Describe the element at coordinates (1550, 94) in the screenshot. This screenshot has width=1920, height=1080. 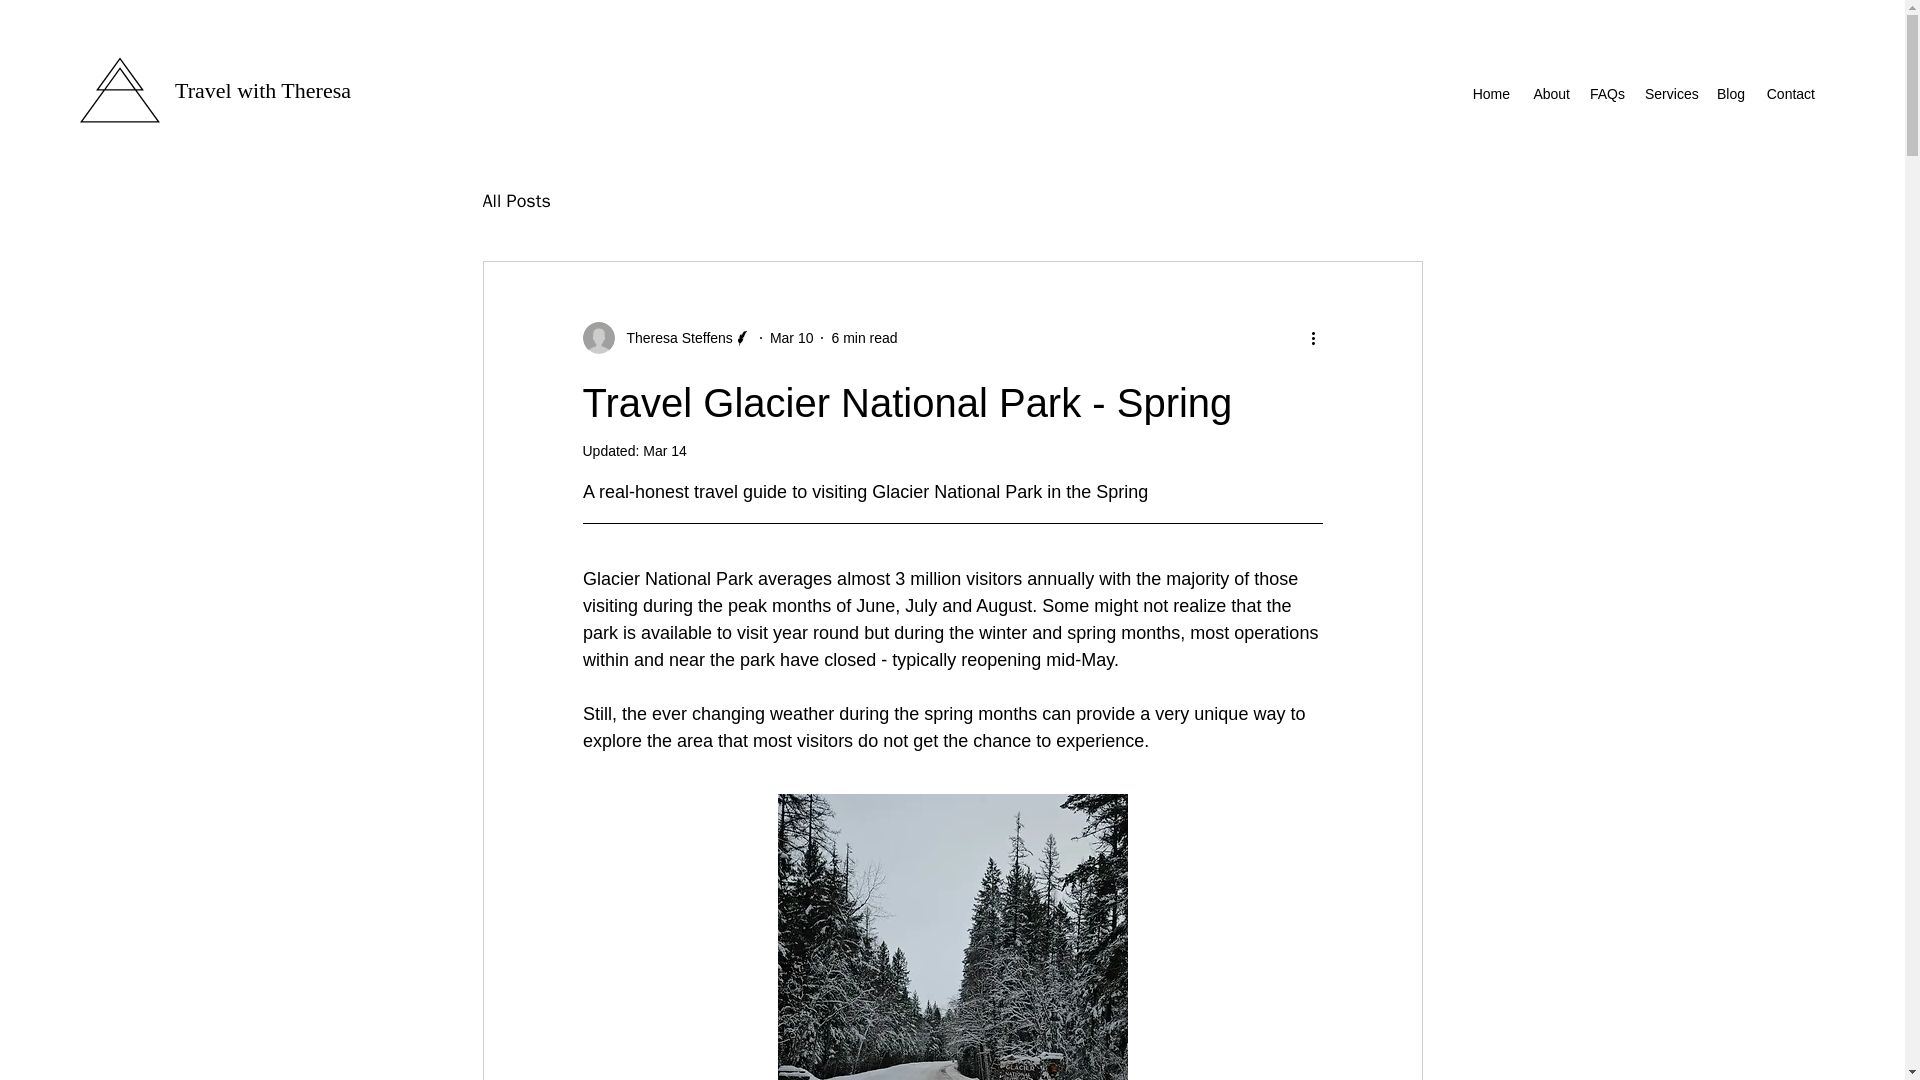
I see `About` at that location.